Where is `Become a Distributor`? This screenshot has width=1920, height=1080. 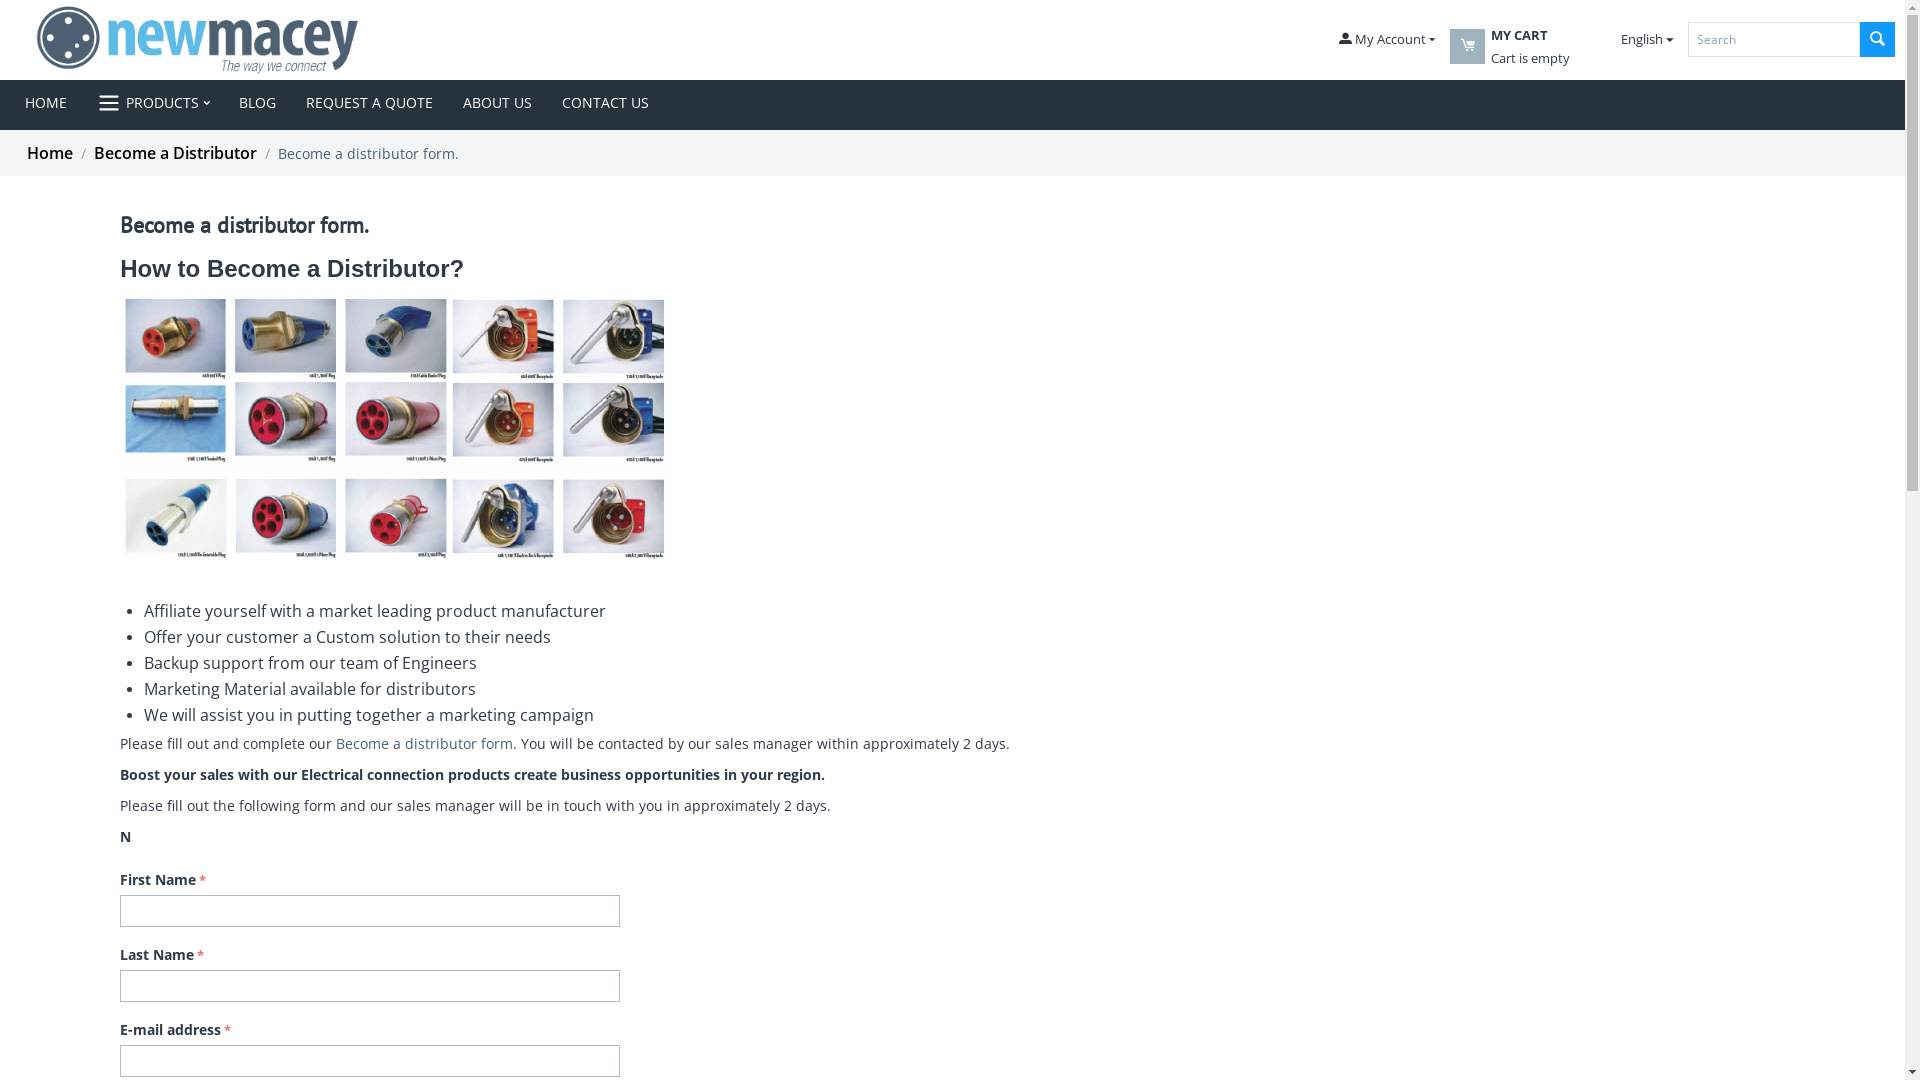 Become a Distributor is located at coordinates (176, 153).